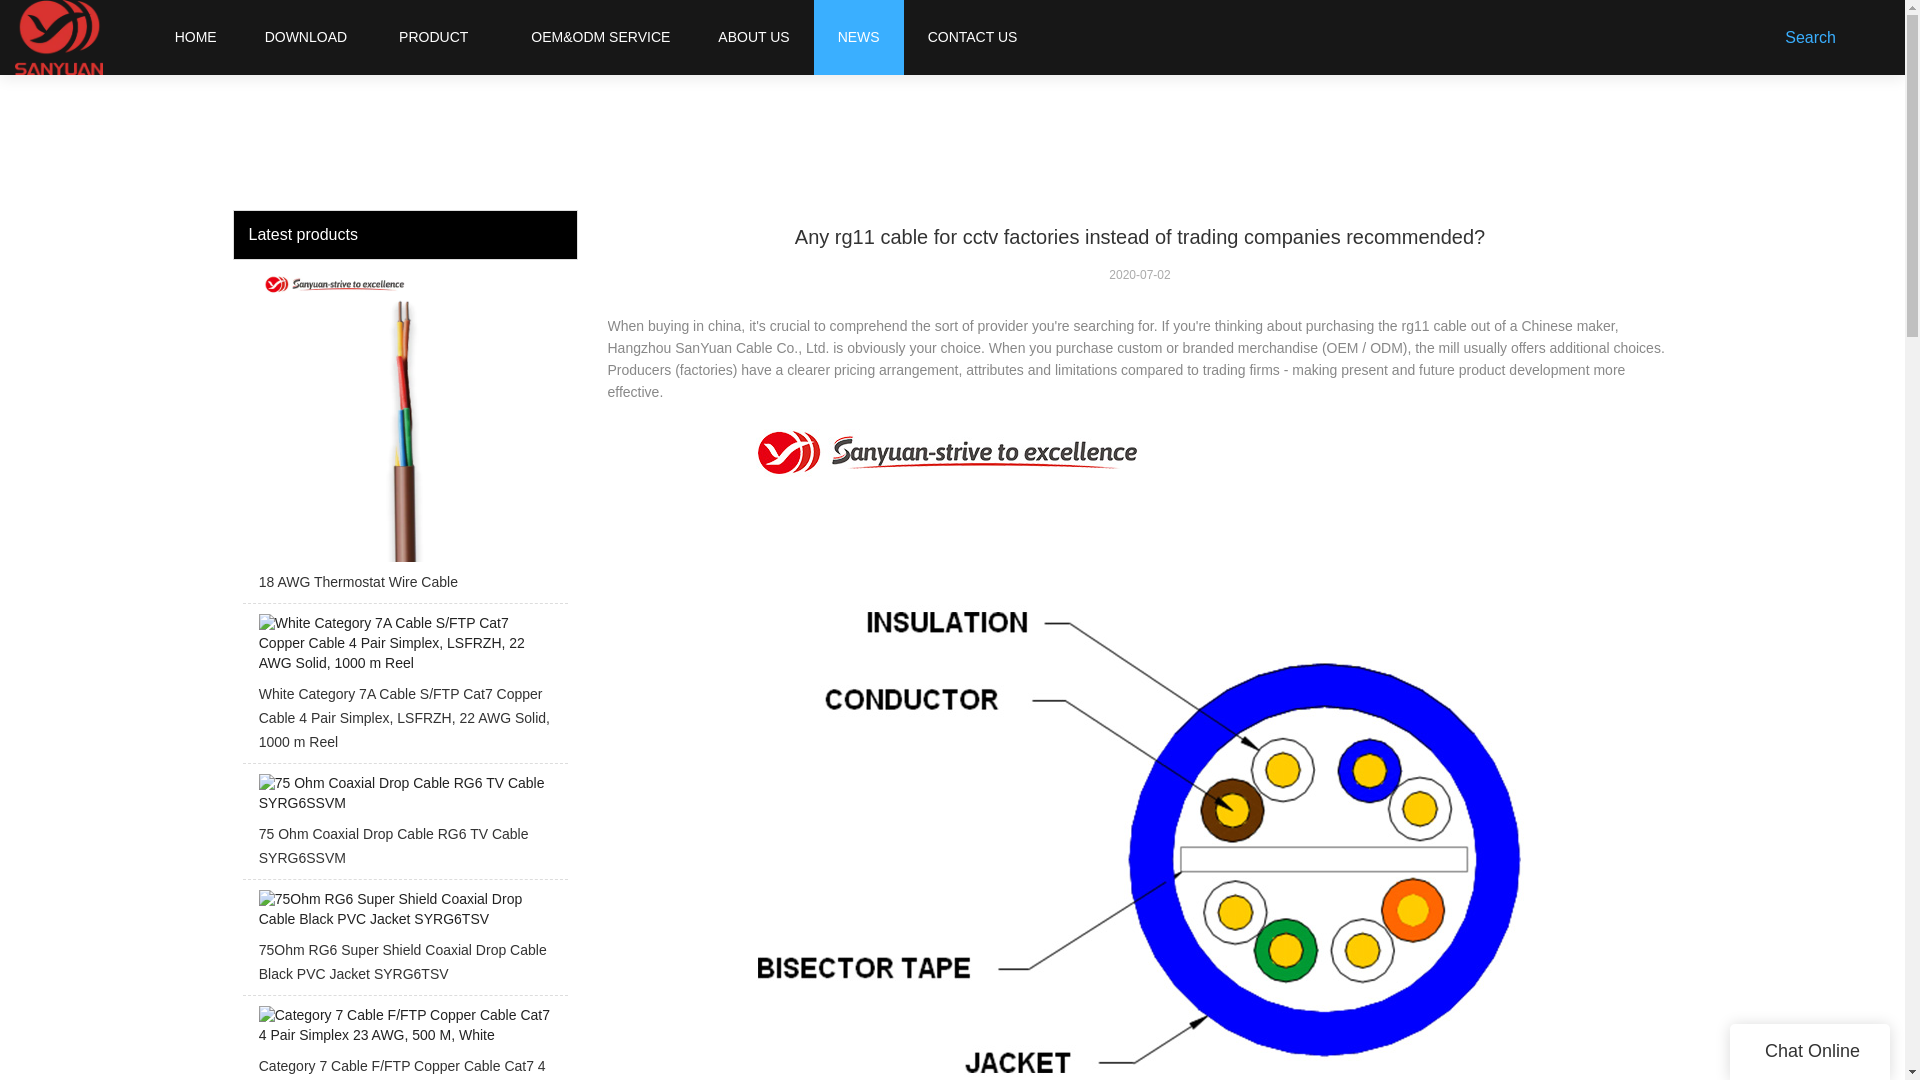  Describe the element at coordinates (434, 37) in the screenshot. I see `PRODUCT` at that location.